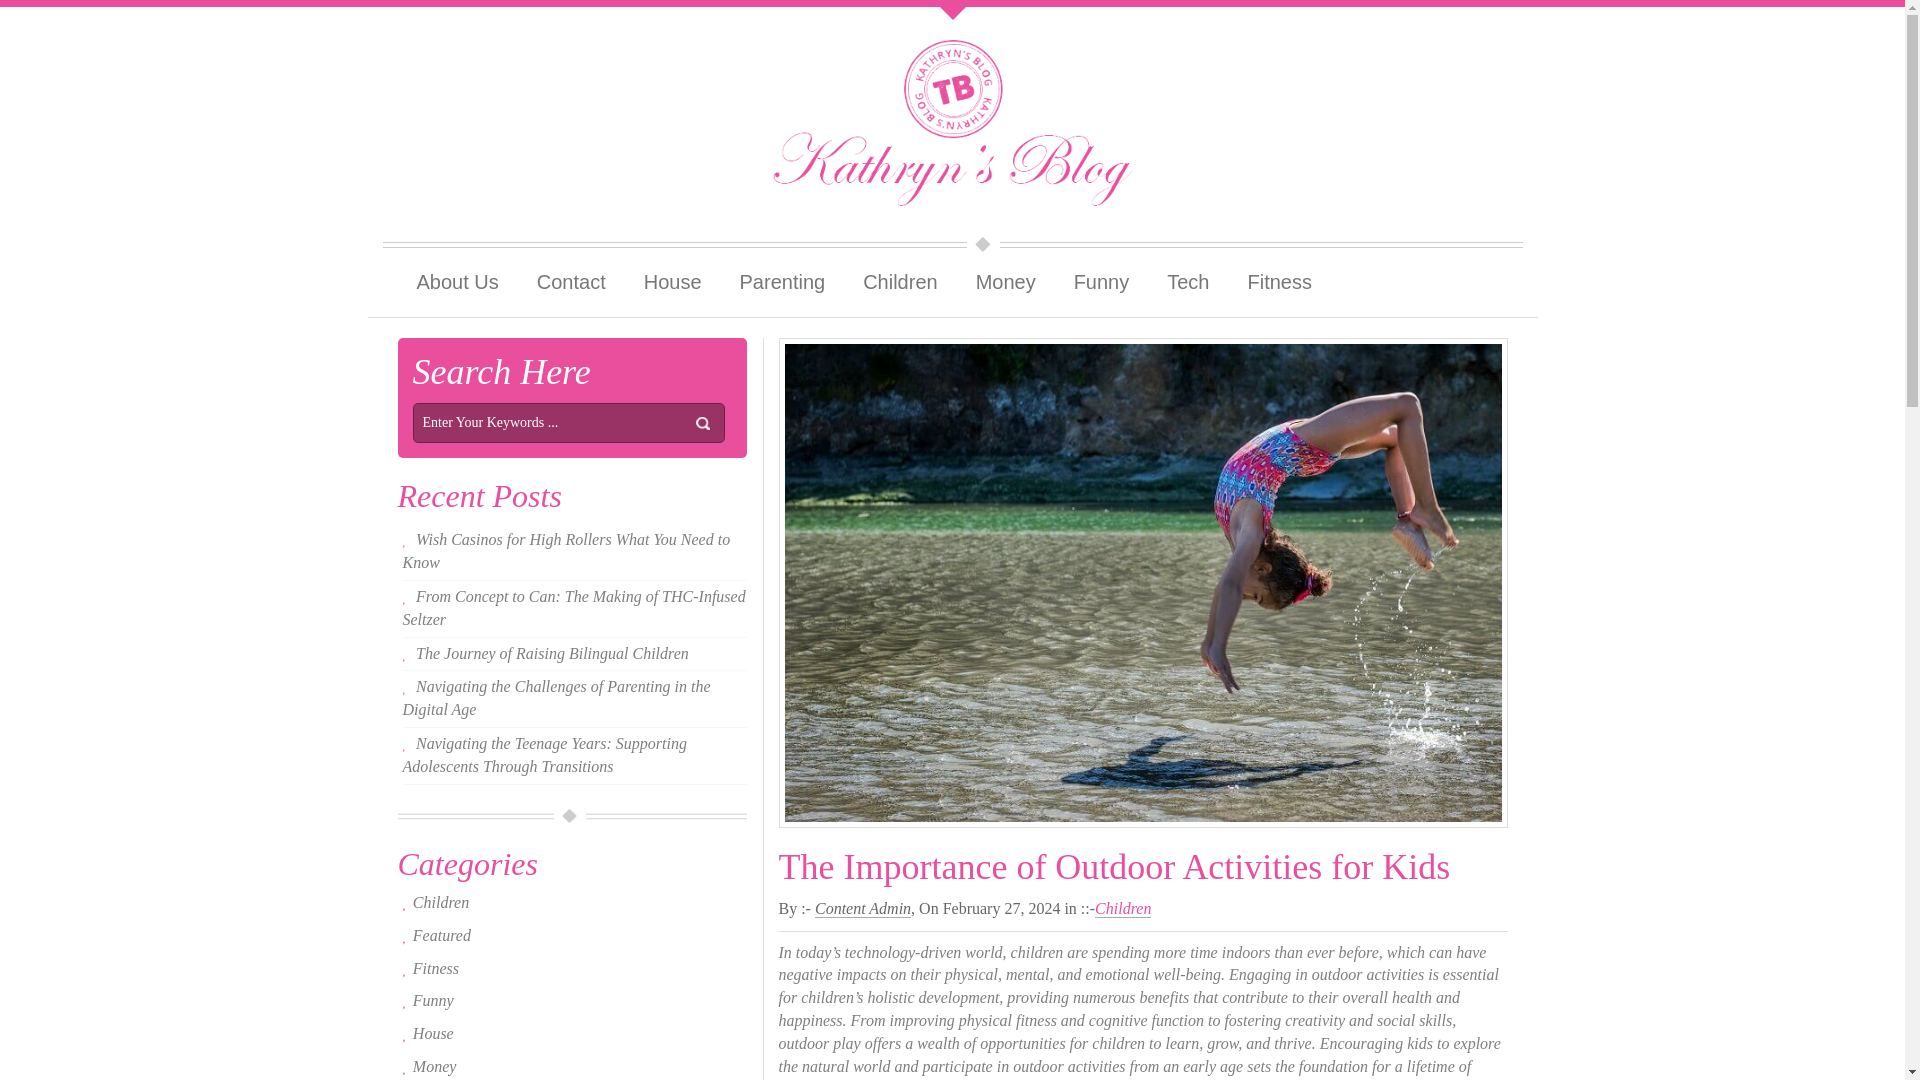 This screenshot has width=1920, height=1080. I want to click on Navigating the Challenges of Parenting in the Digital Age, so click(556, 698).